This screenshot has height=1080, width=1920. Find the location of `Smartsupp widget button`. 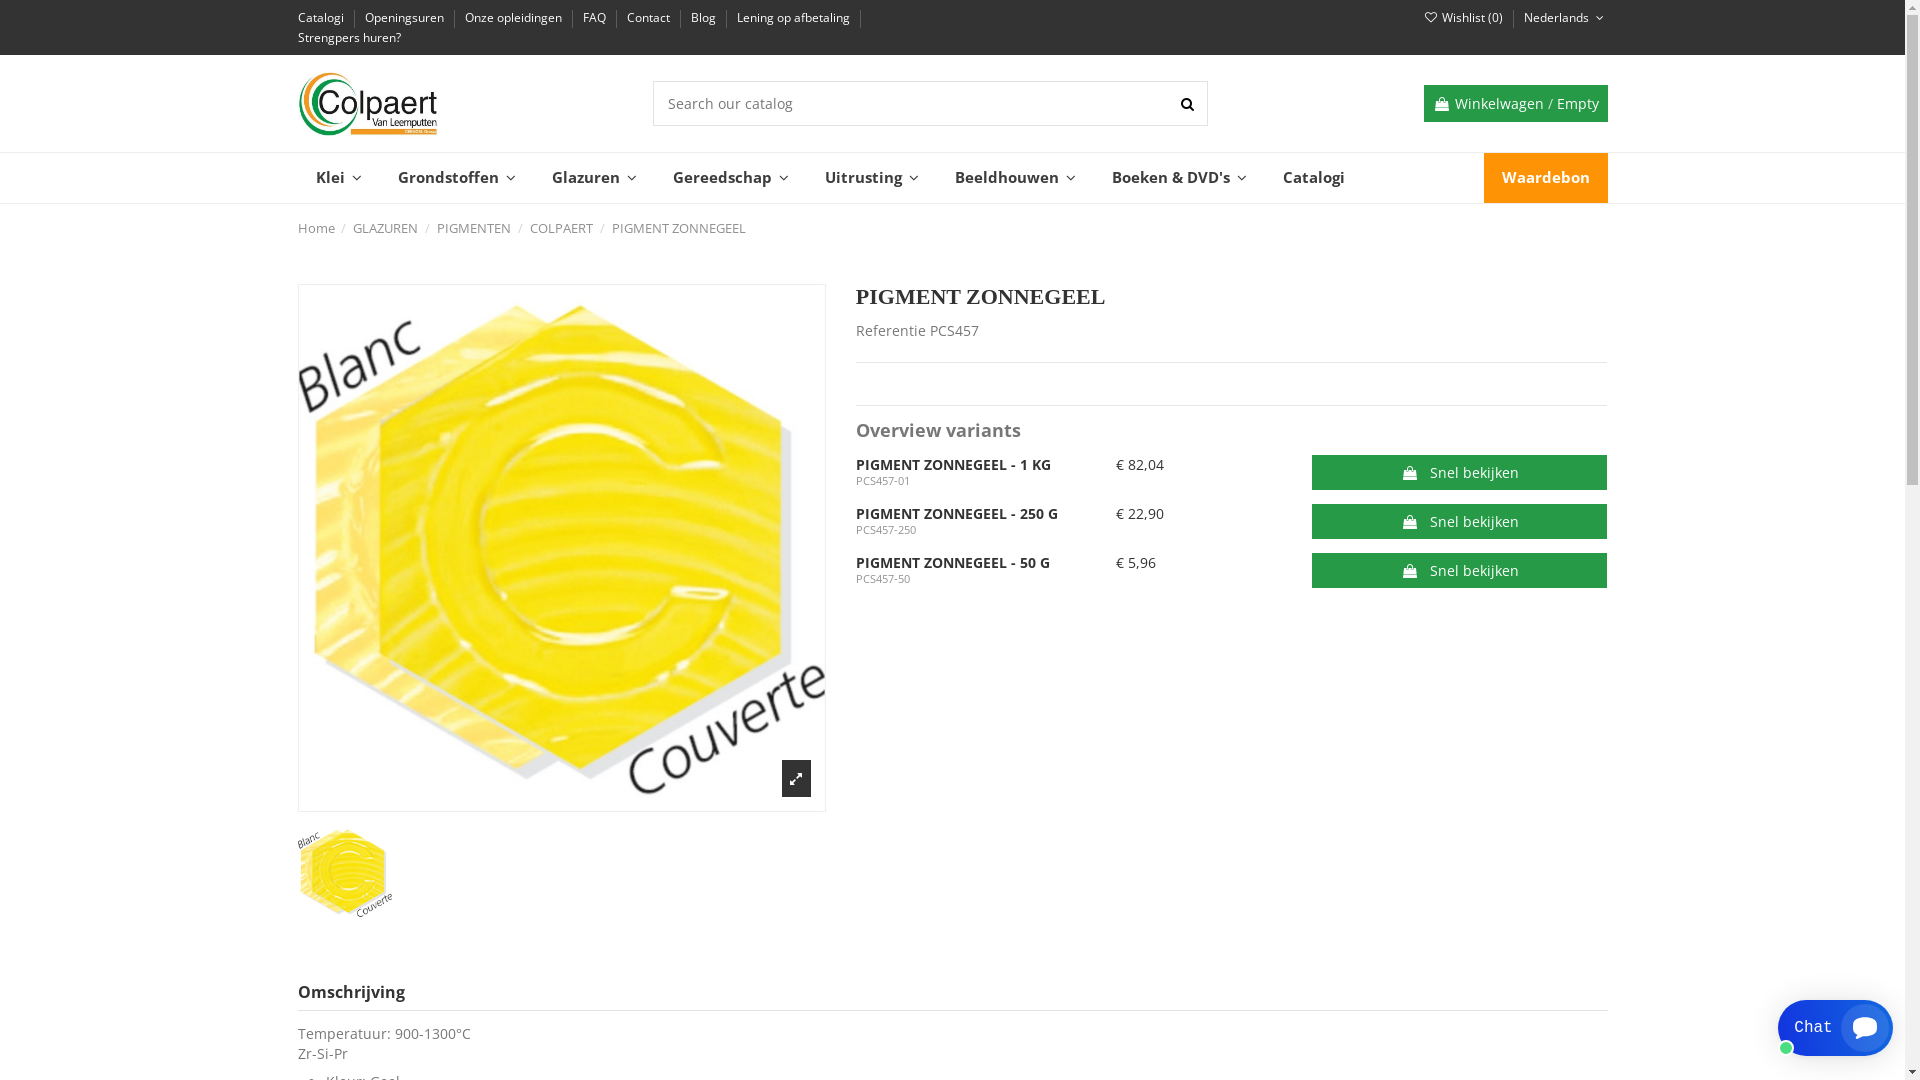

Smartsupp widget button is located at coordinates (1836, 1028).